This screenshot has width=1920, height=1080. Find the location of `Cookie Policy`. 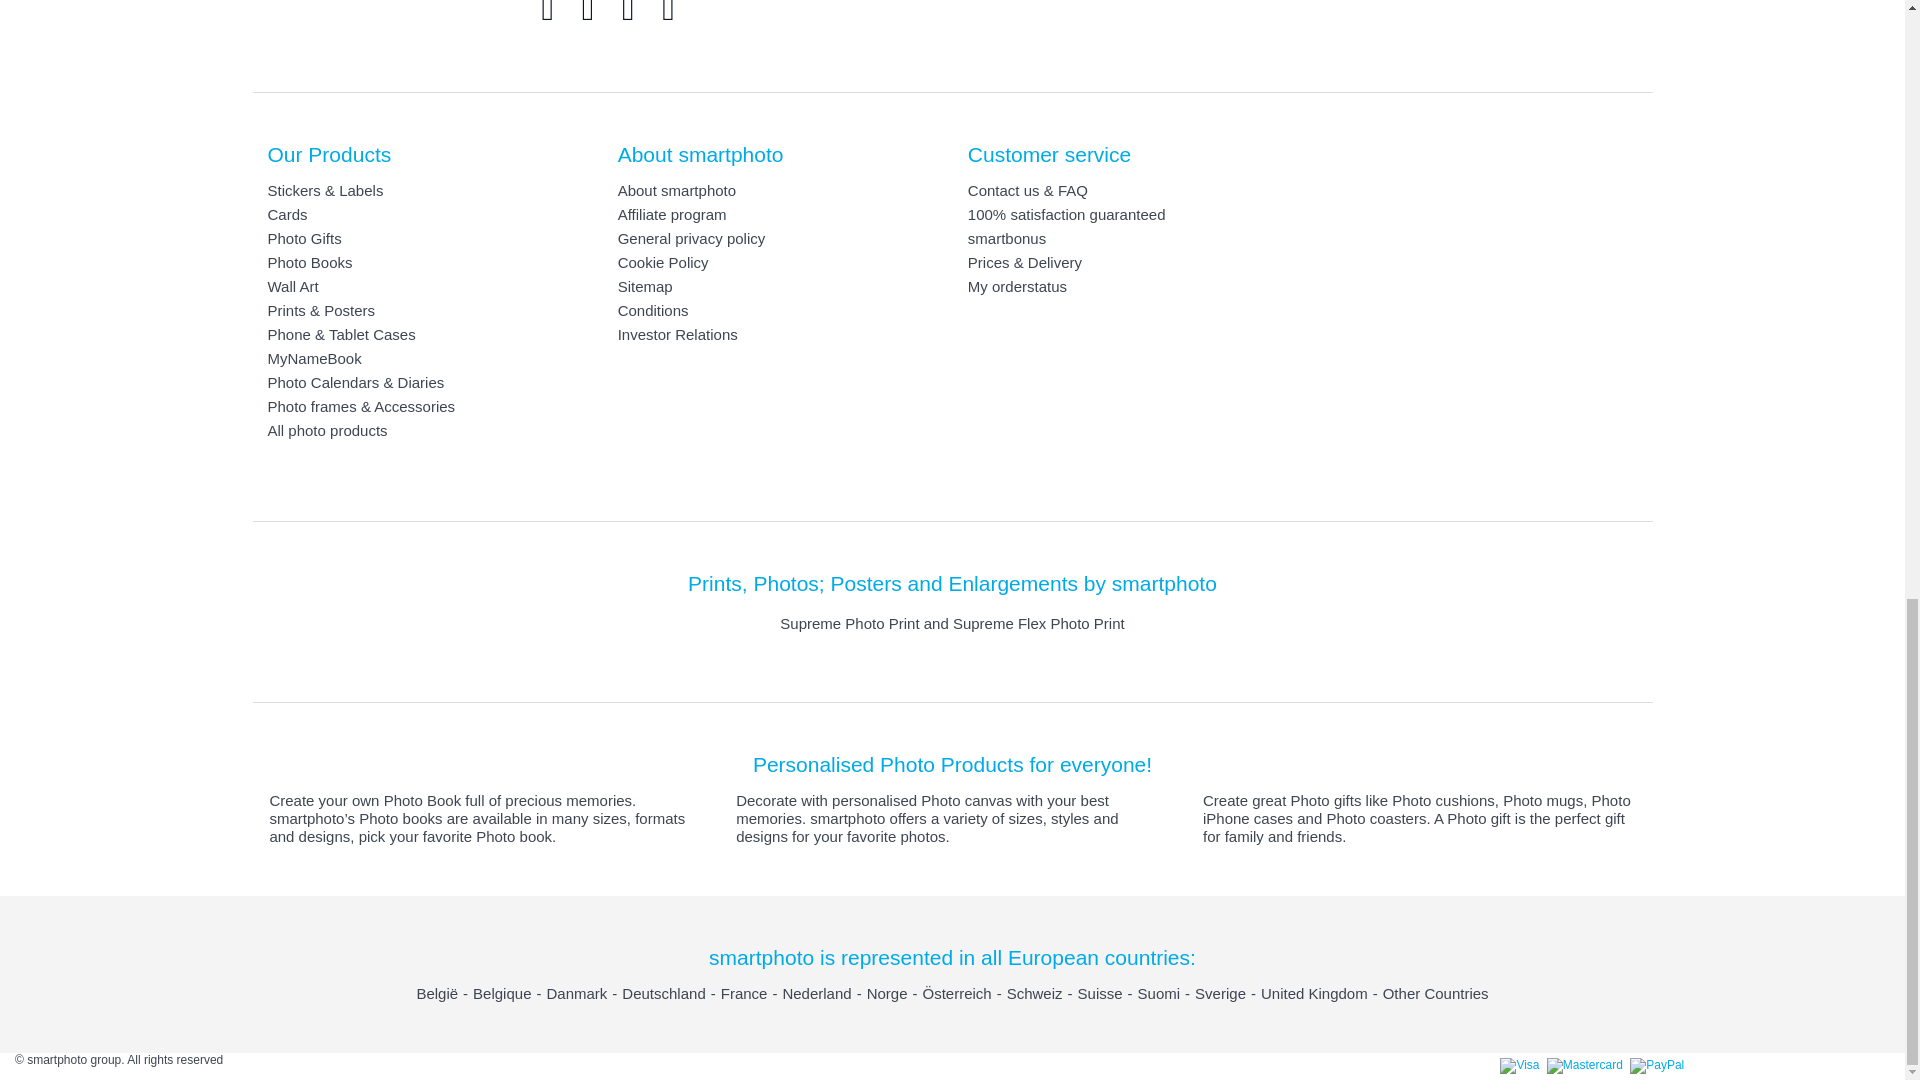

Cookie Policy is located at coordinates (663, 262).